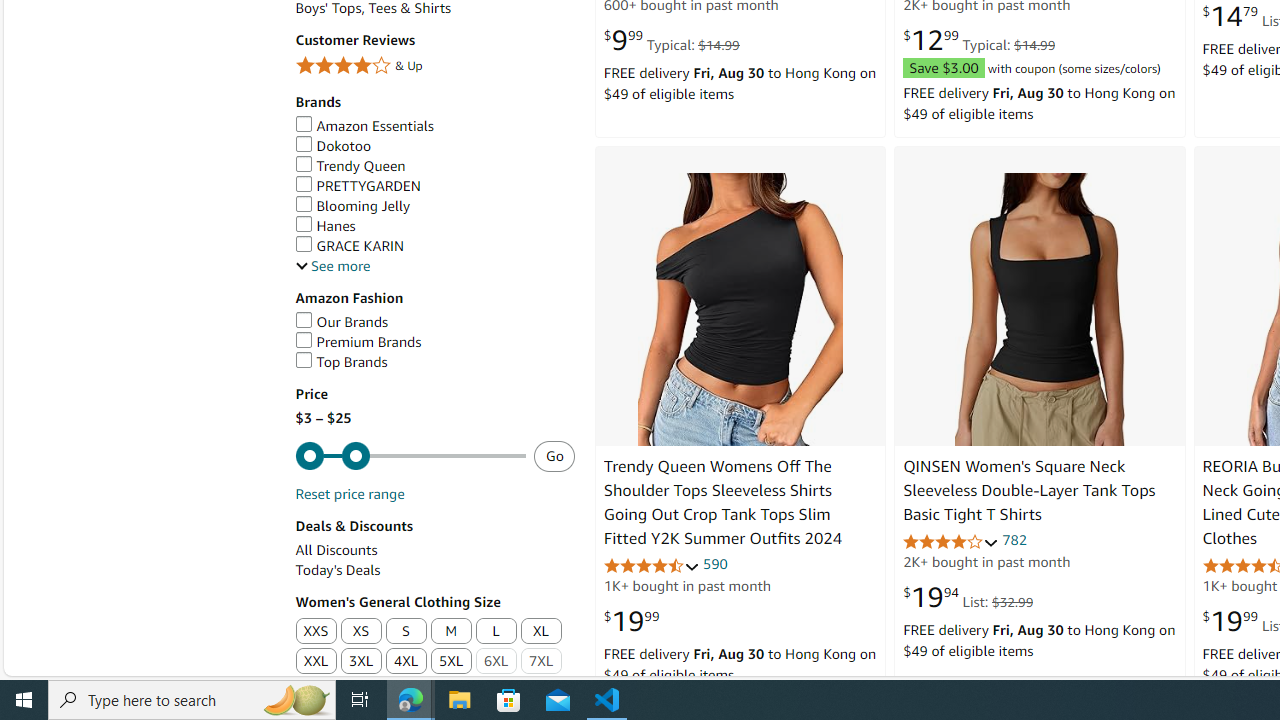 This screenshot has width=1280, height=720. I want to click on Our Brands, so click(434, 322).